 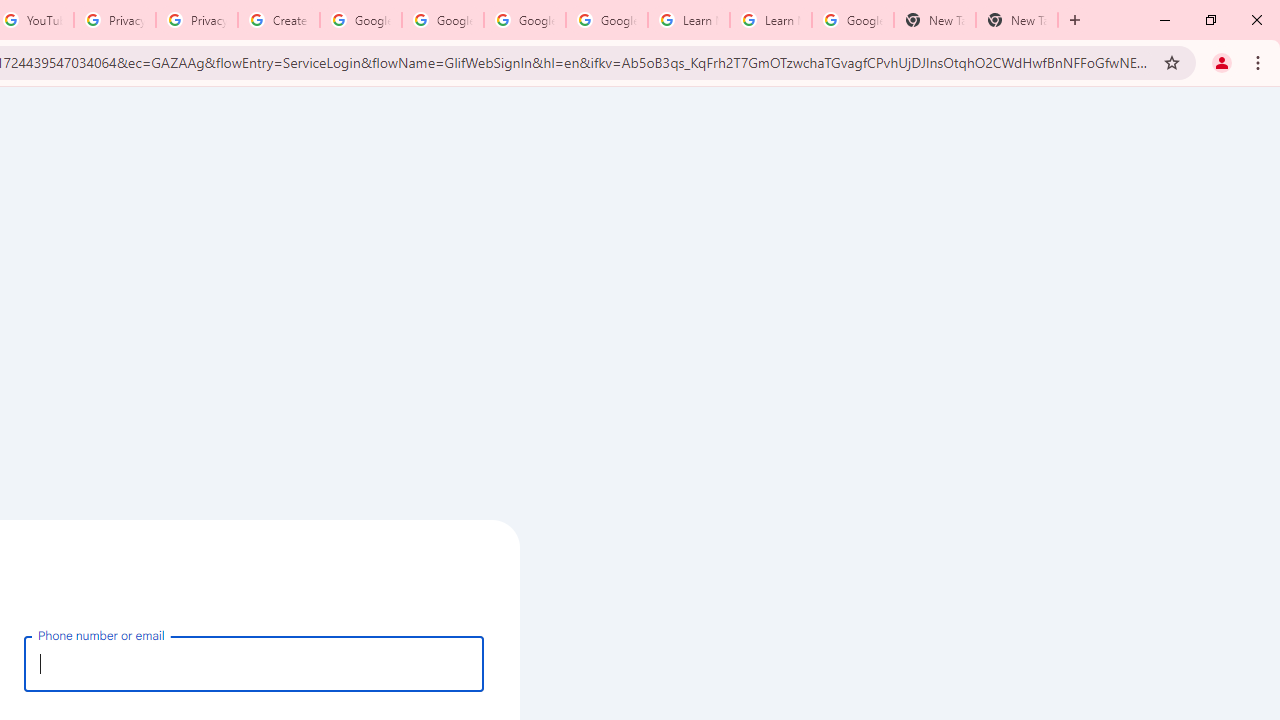 What do you see at coordinates (278, 20) in the screenshot?
I see `Create your Google Account` at bounding box center [278, 20].